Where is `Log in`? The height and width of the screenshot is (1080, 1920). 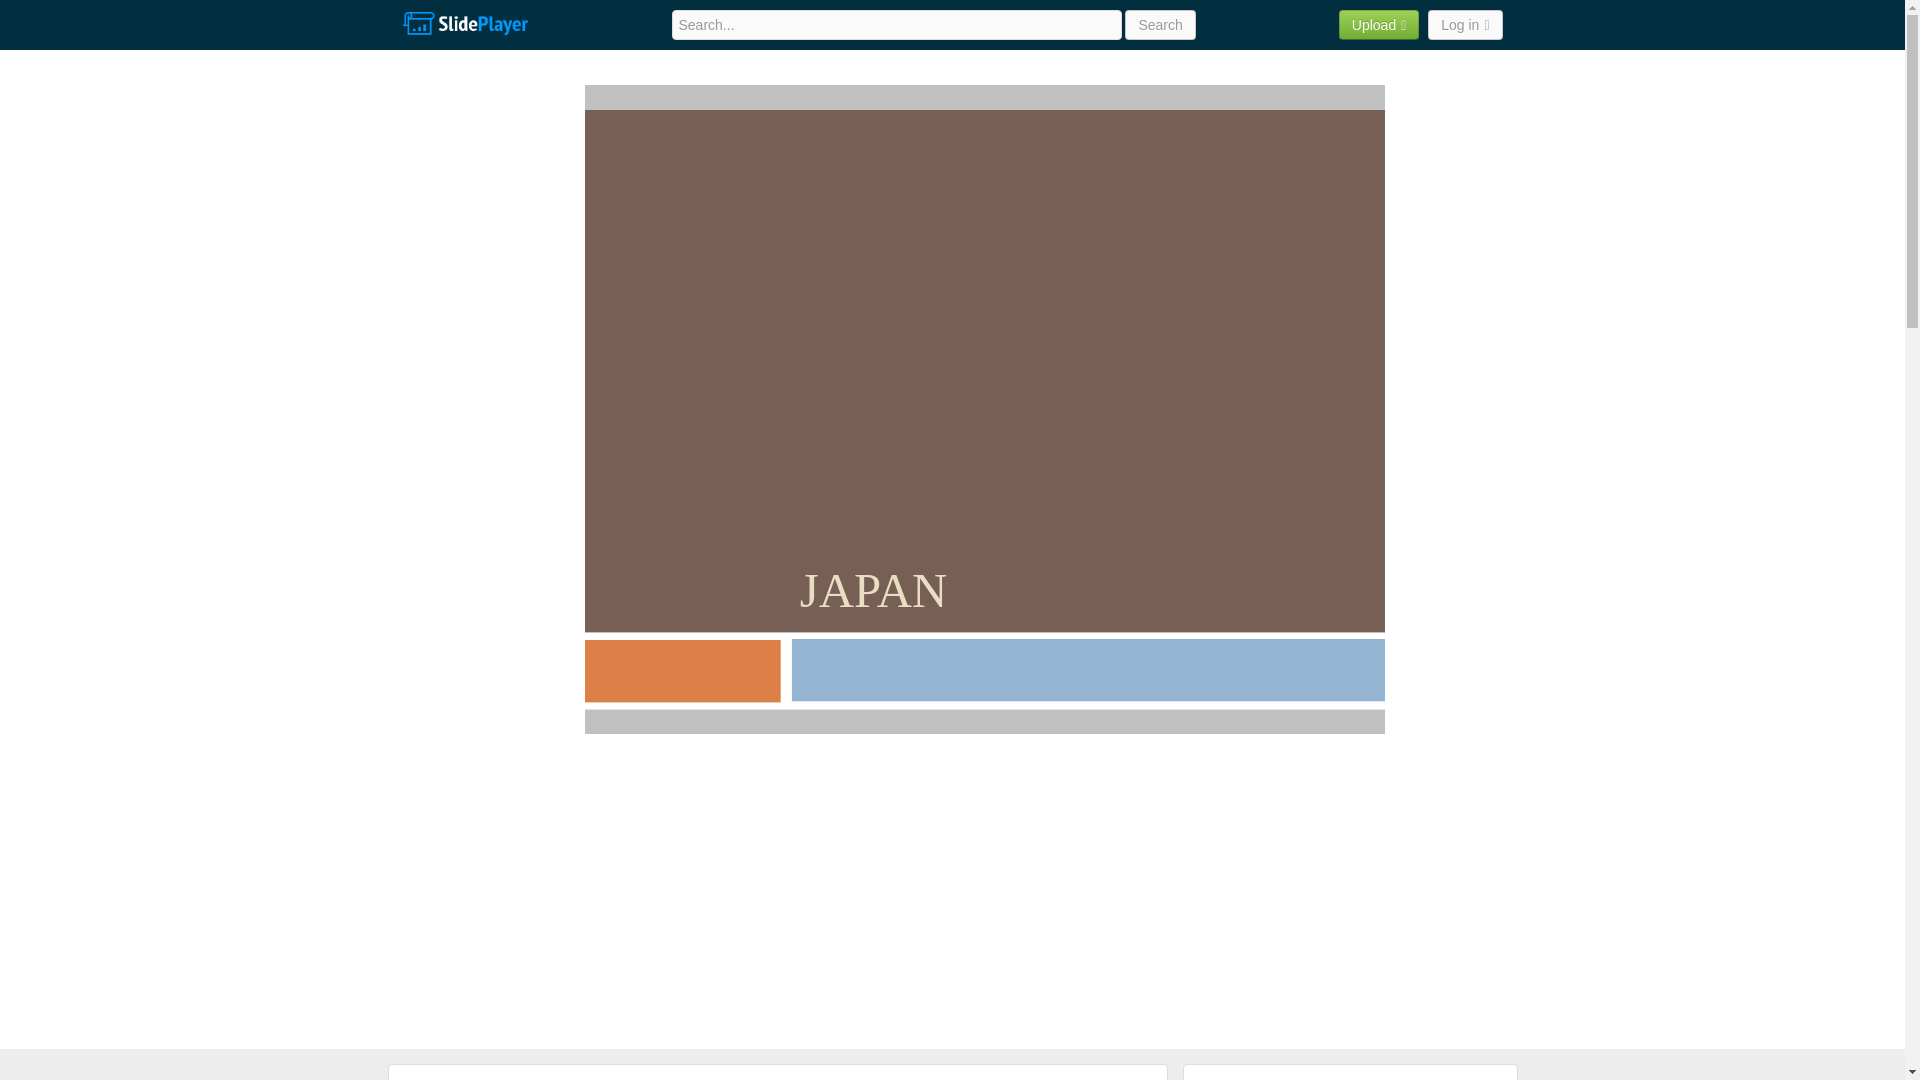 Log in is located at coordinates (1464, 24).